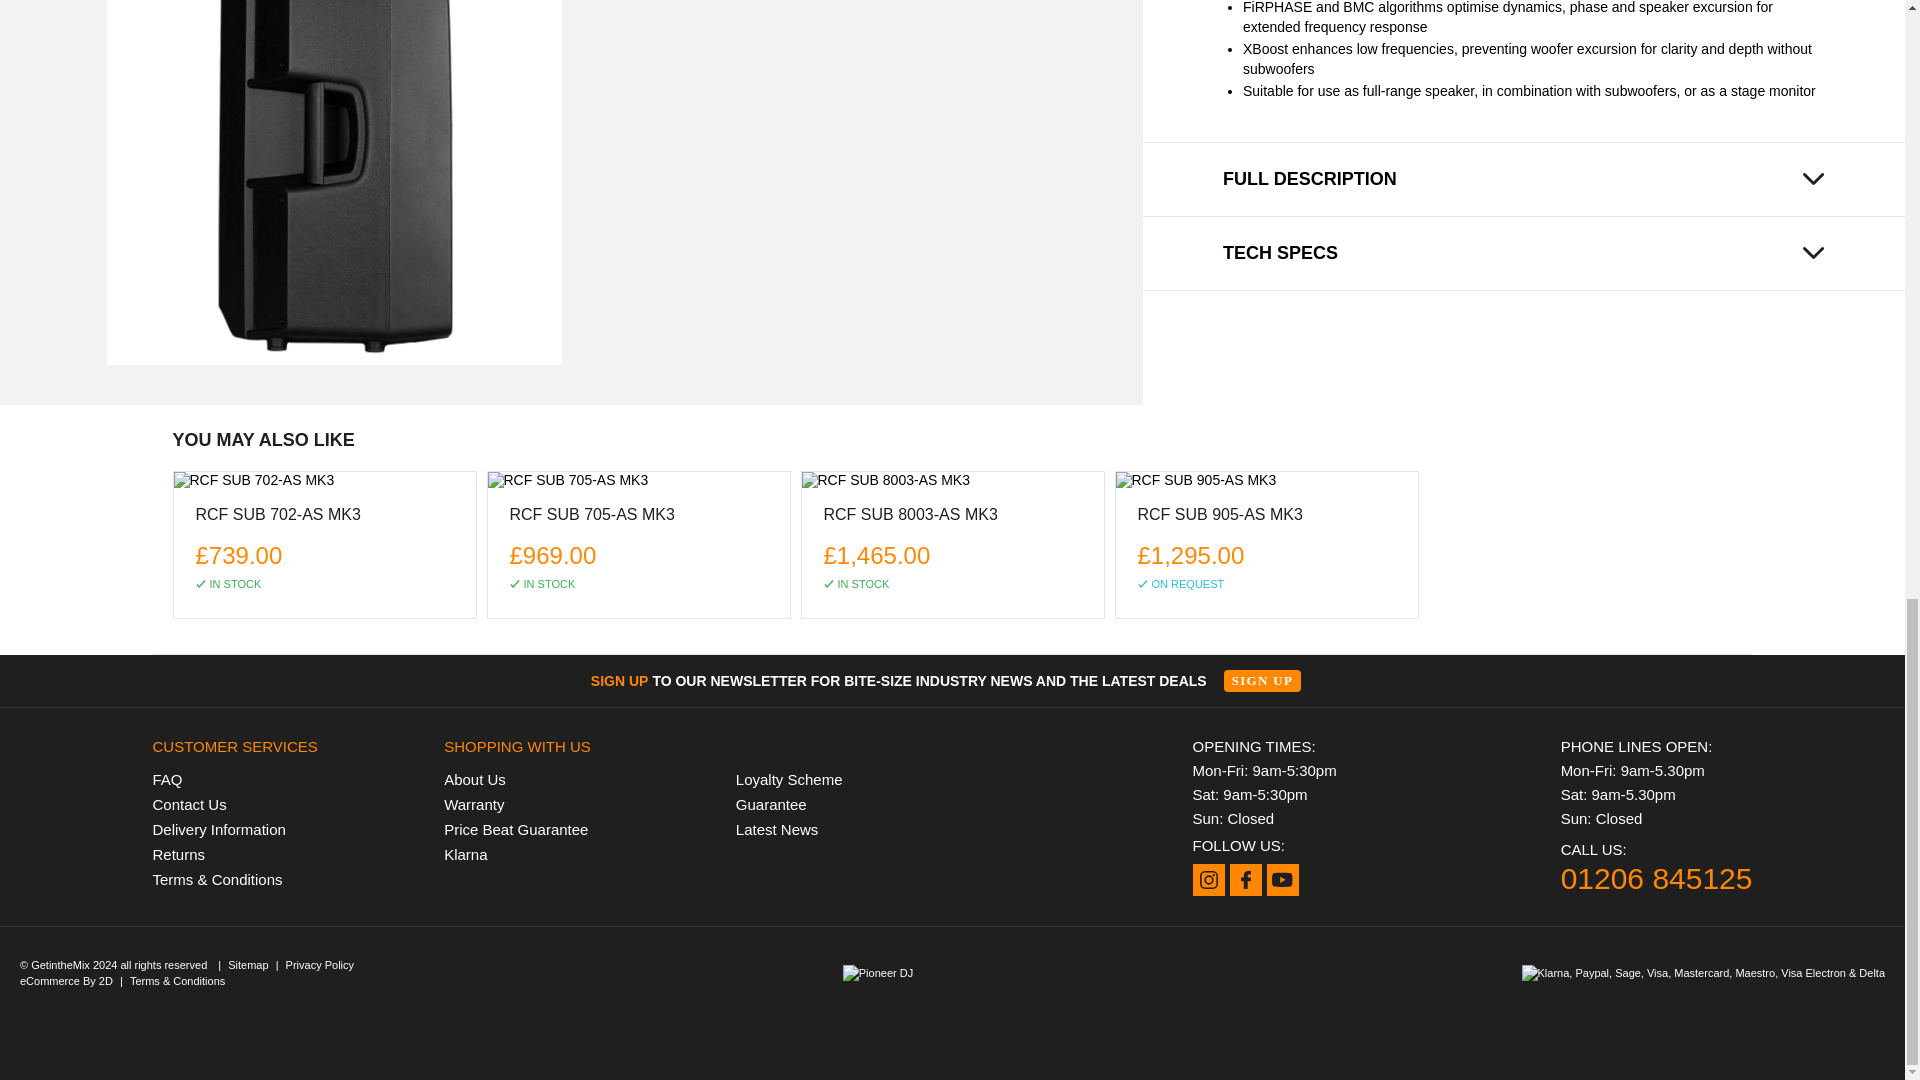 The image size is (1920, 1080). I want to click on RCF SUB 702-AS MK3, so click(278, 519).